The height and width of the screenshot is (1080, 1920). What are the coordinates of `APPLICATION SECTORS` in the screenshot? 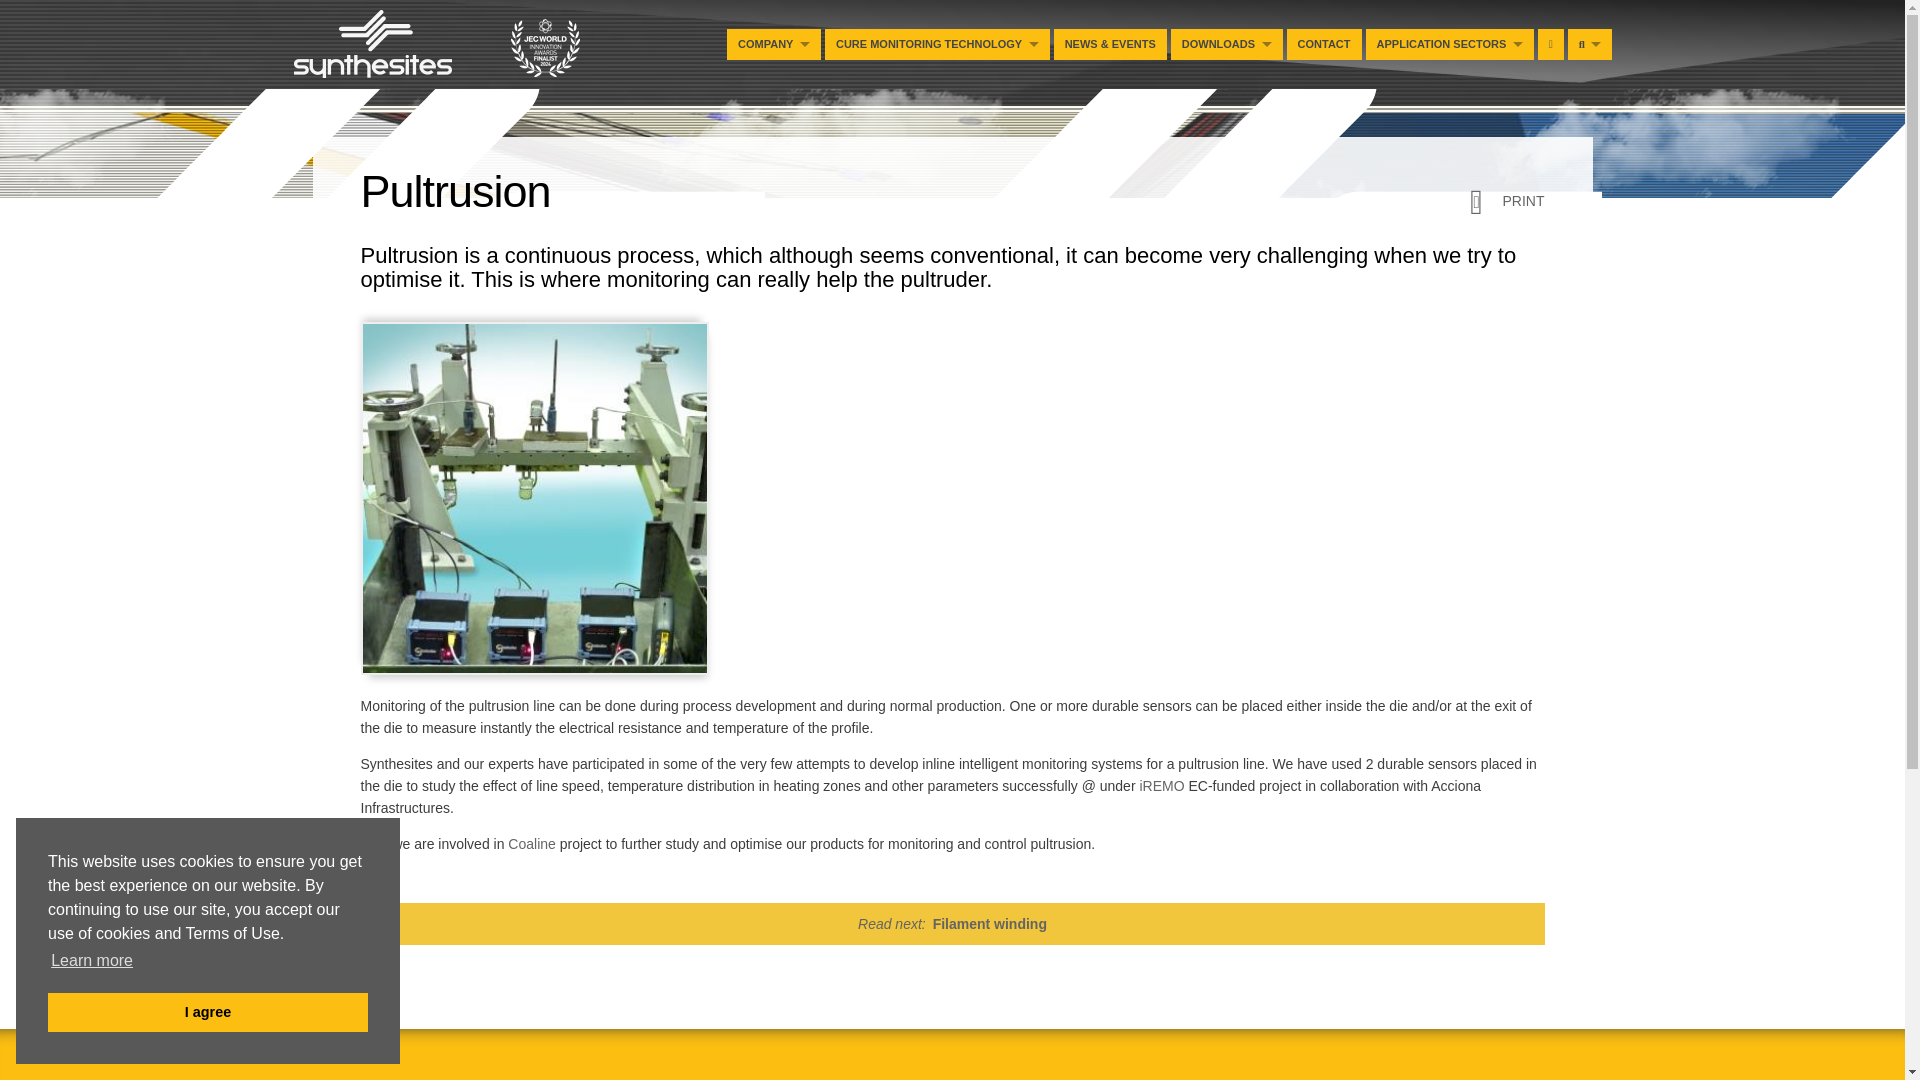 It's located at (1450, 44).